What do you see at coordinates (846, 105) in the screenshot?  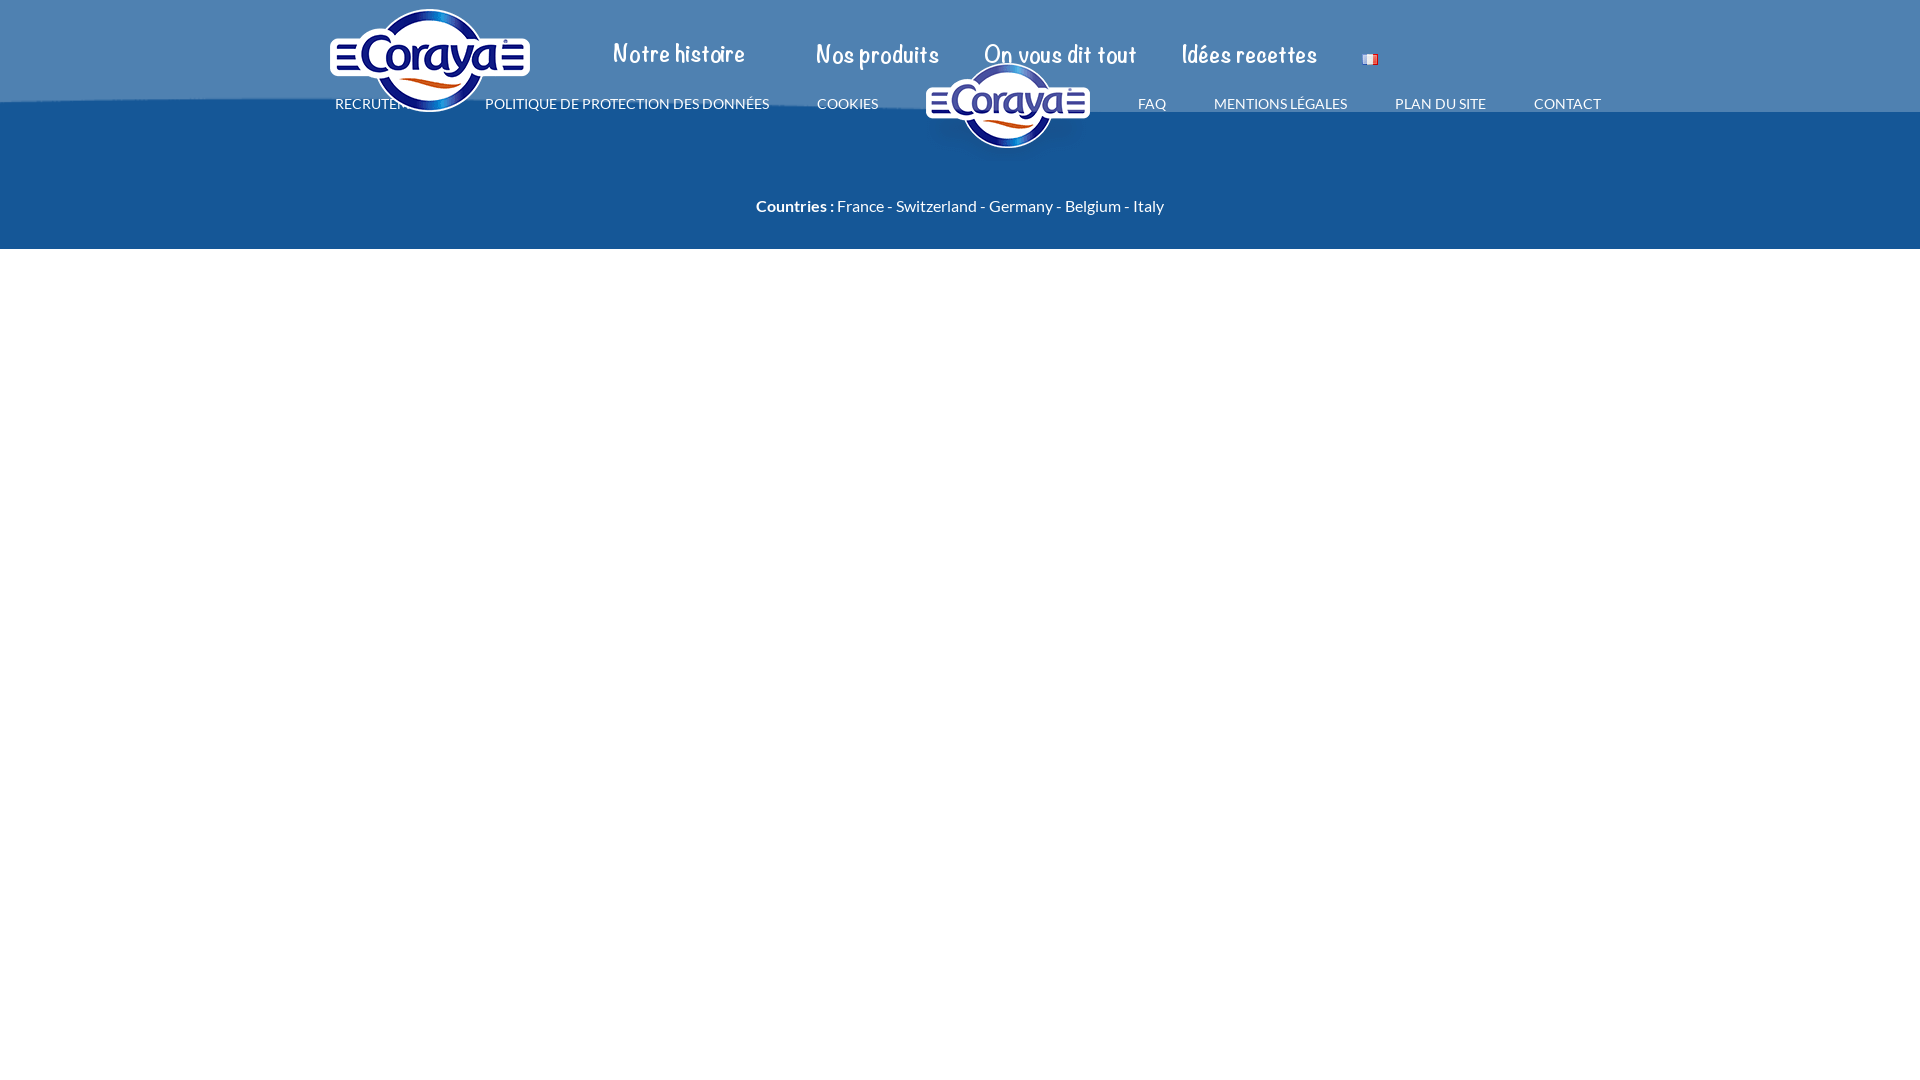 I see `COOKIES` at bounding box center [846, 105].